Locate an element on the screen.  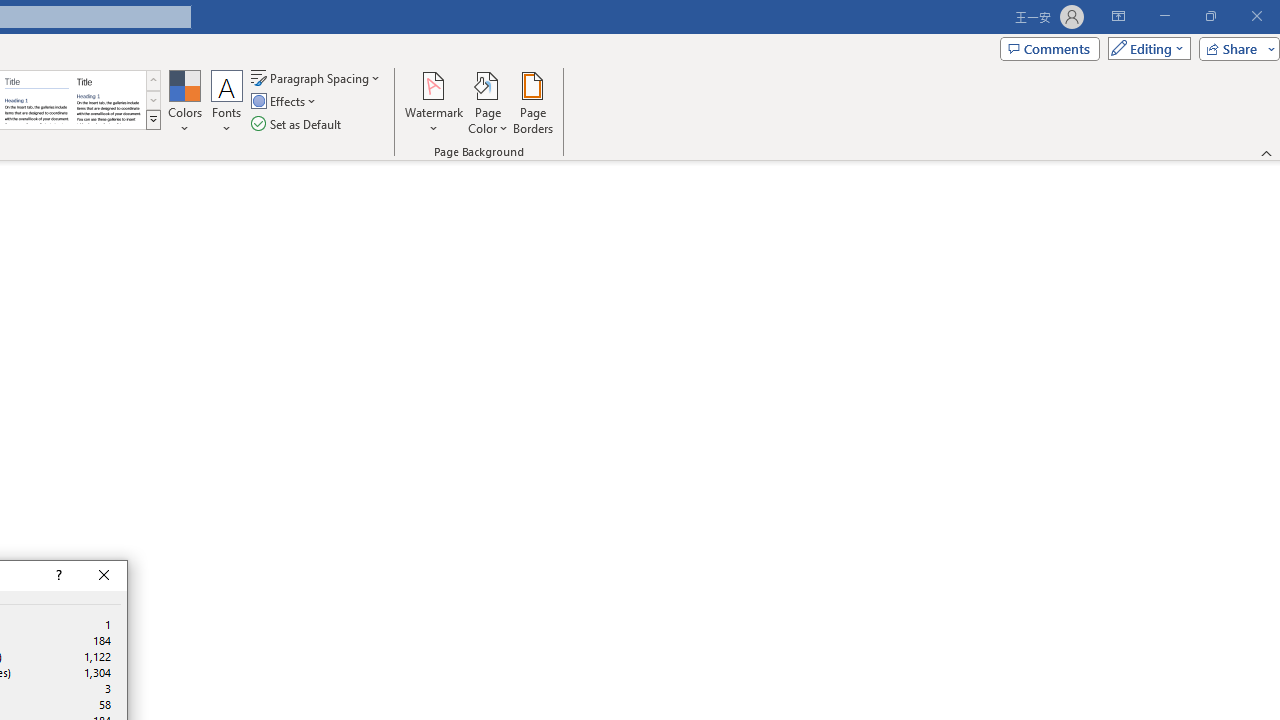
Style Set is located at coordinates (153, 120).